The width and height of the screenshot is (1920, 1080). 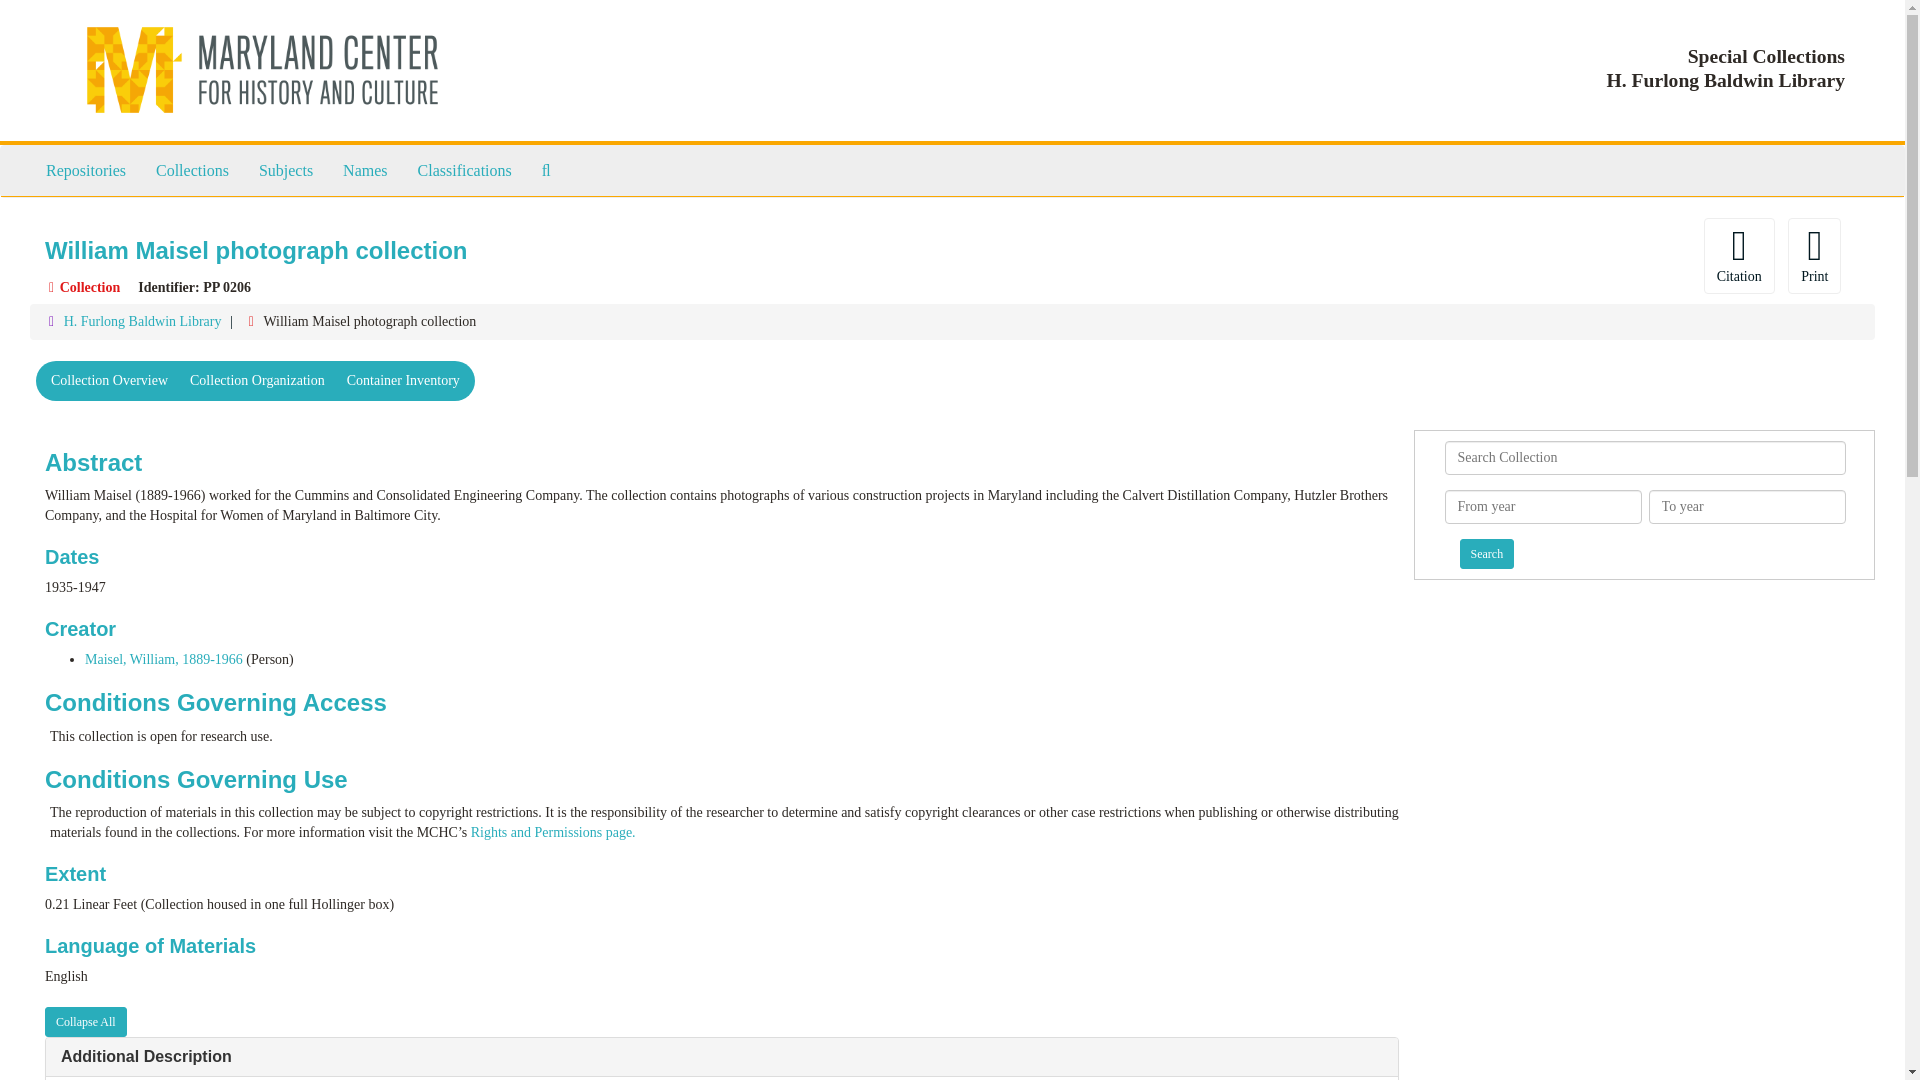 I want to click on Additional Description, so click(x=146, y=1056).